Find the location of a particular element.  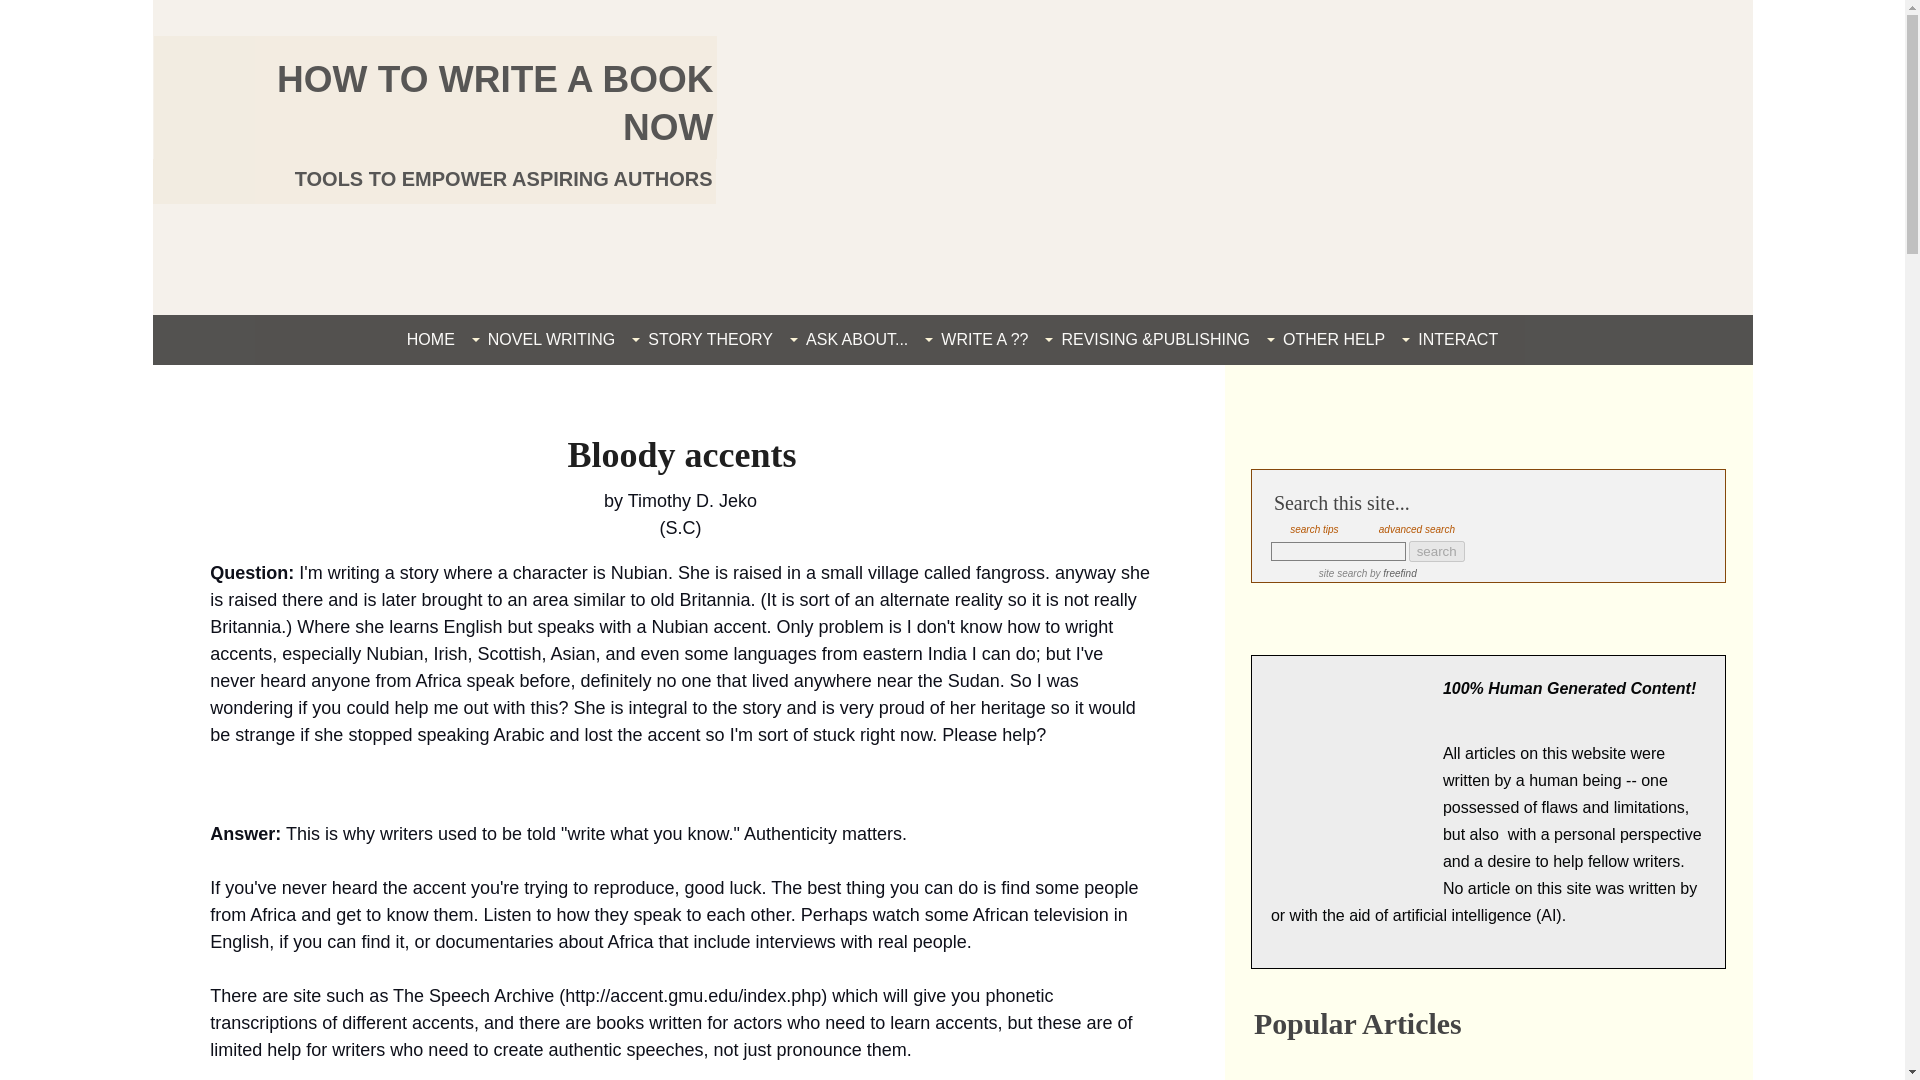

write a synopsis is located at coordinates (1331, 1066).